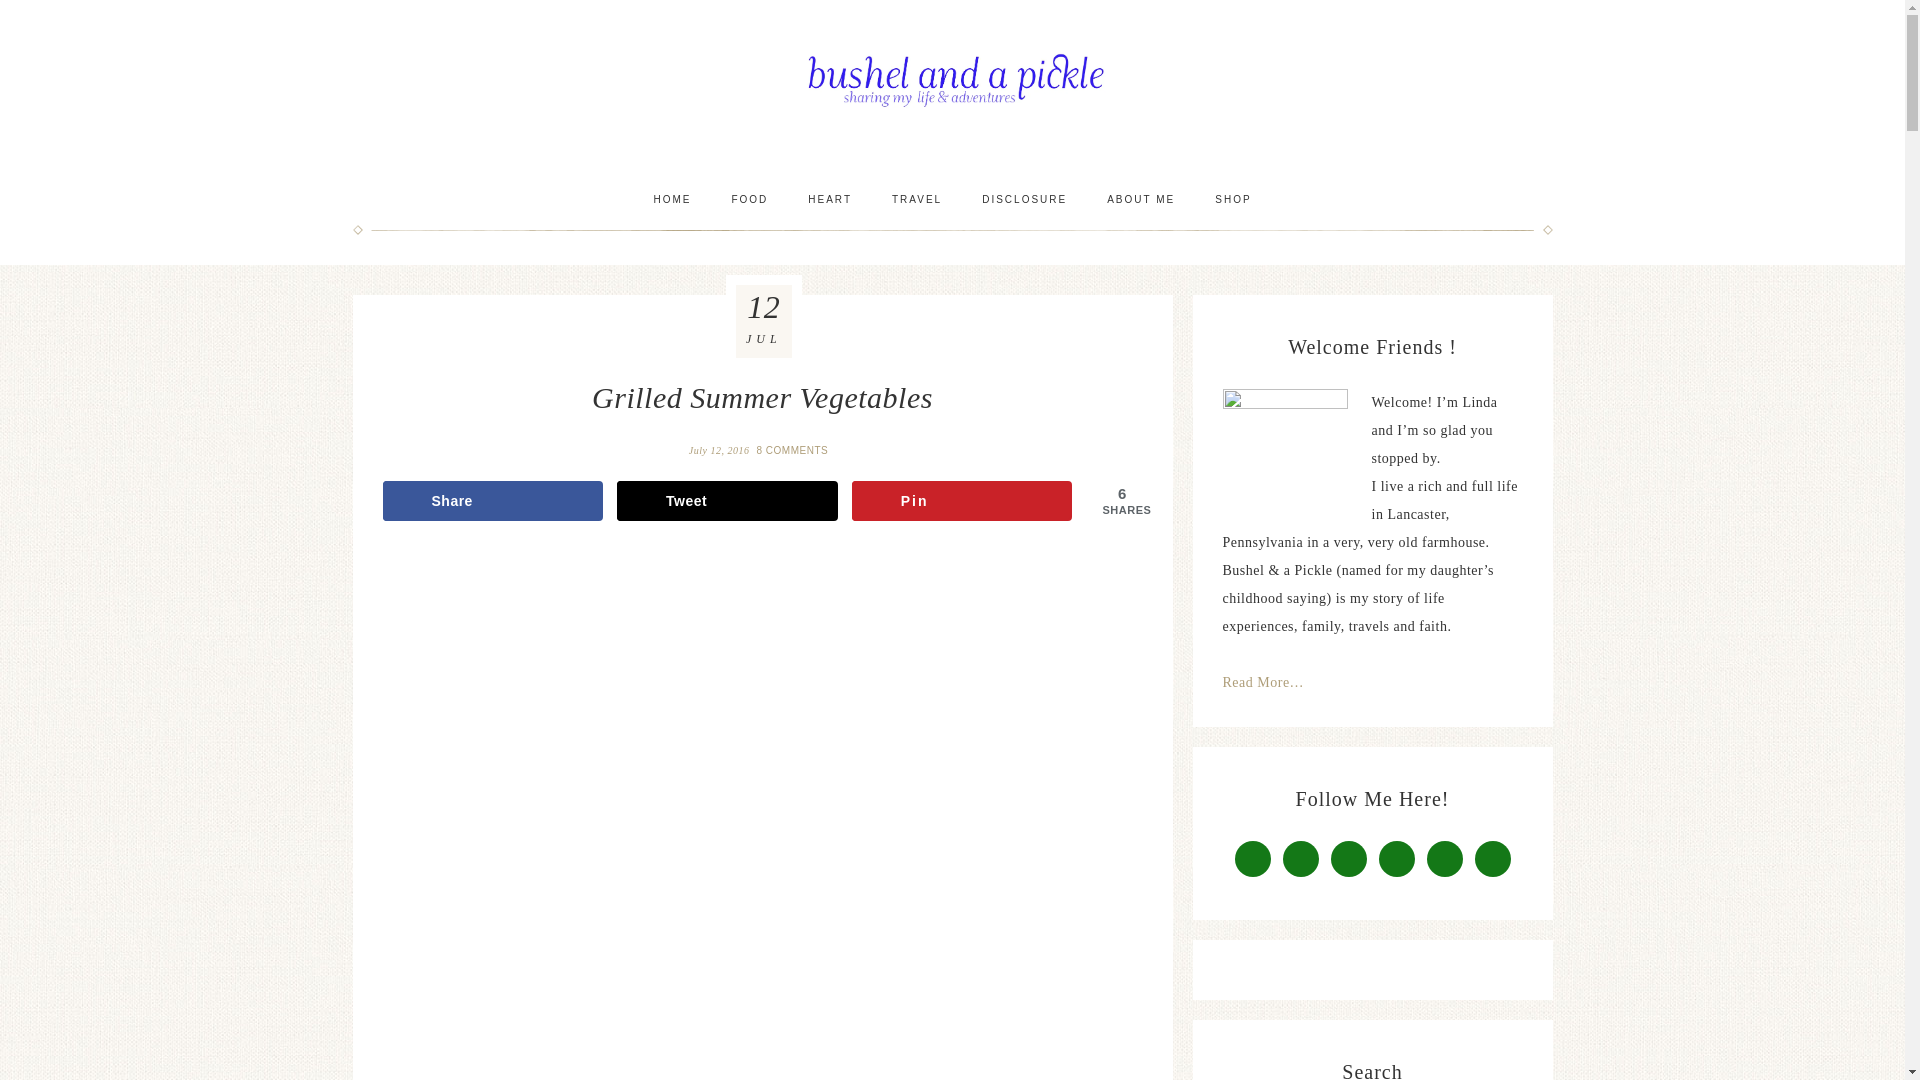 The width and height of the screenshot is (1920, 1080). Describe the element at coordinates (962, 500) in the screenshot. I see `Pin` at that location.